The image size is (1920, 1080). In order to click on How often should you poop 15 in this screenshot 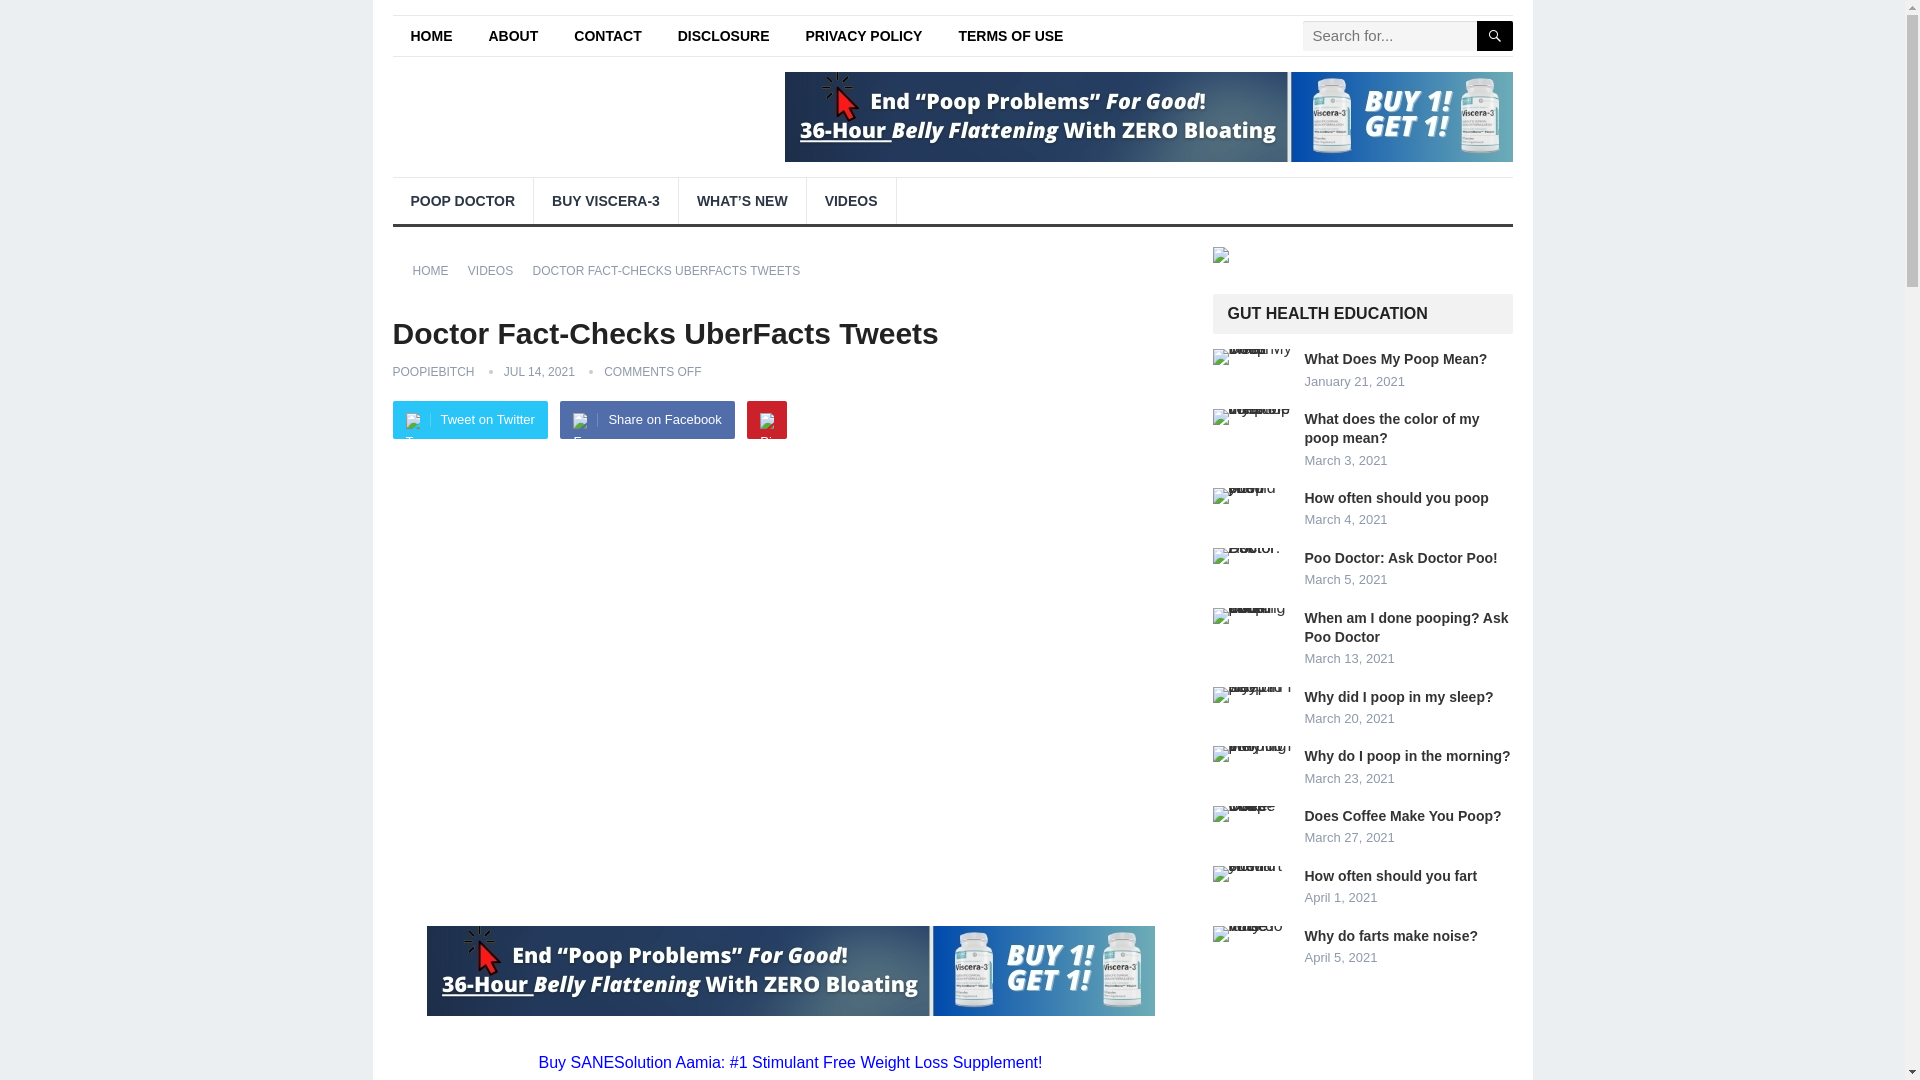, I will do `click(1252, 496)`.